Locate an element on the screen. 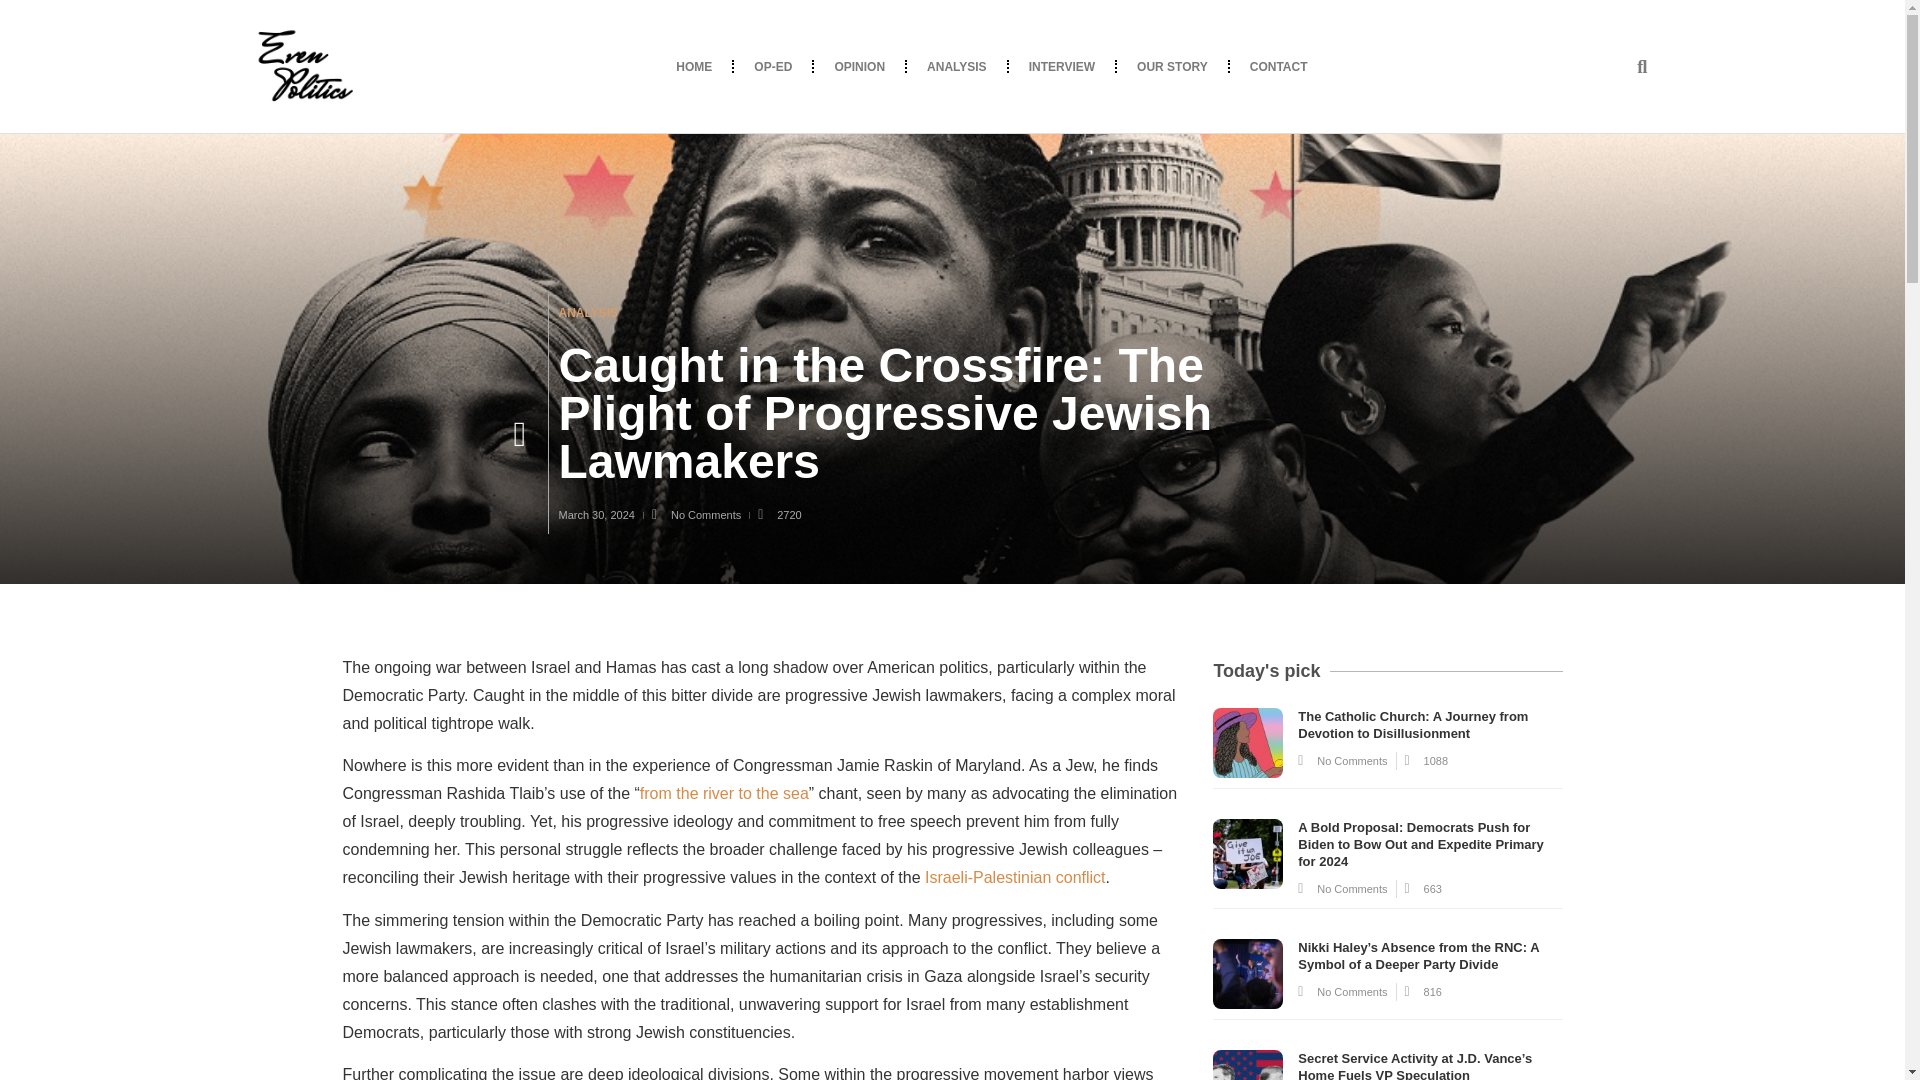  ANALYSIS is located at coordinates (956, 66).